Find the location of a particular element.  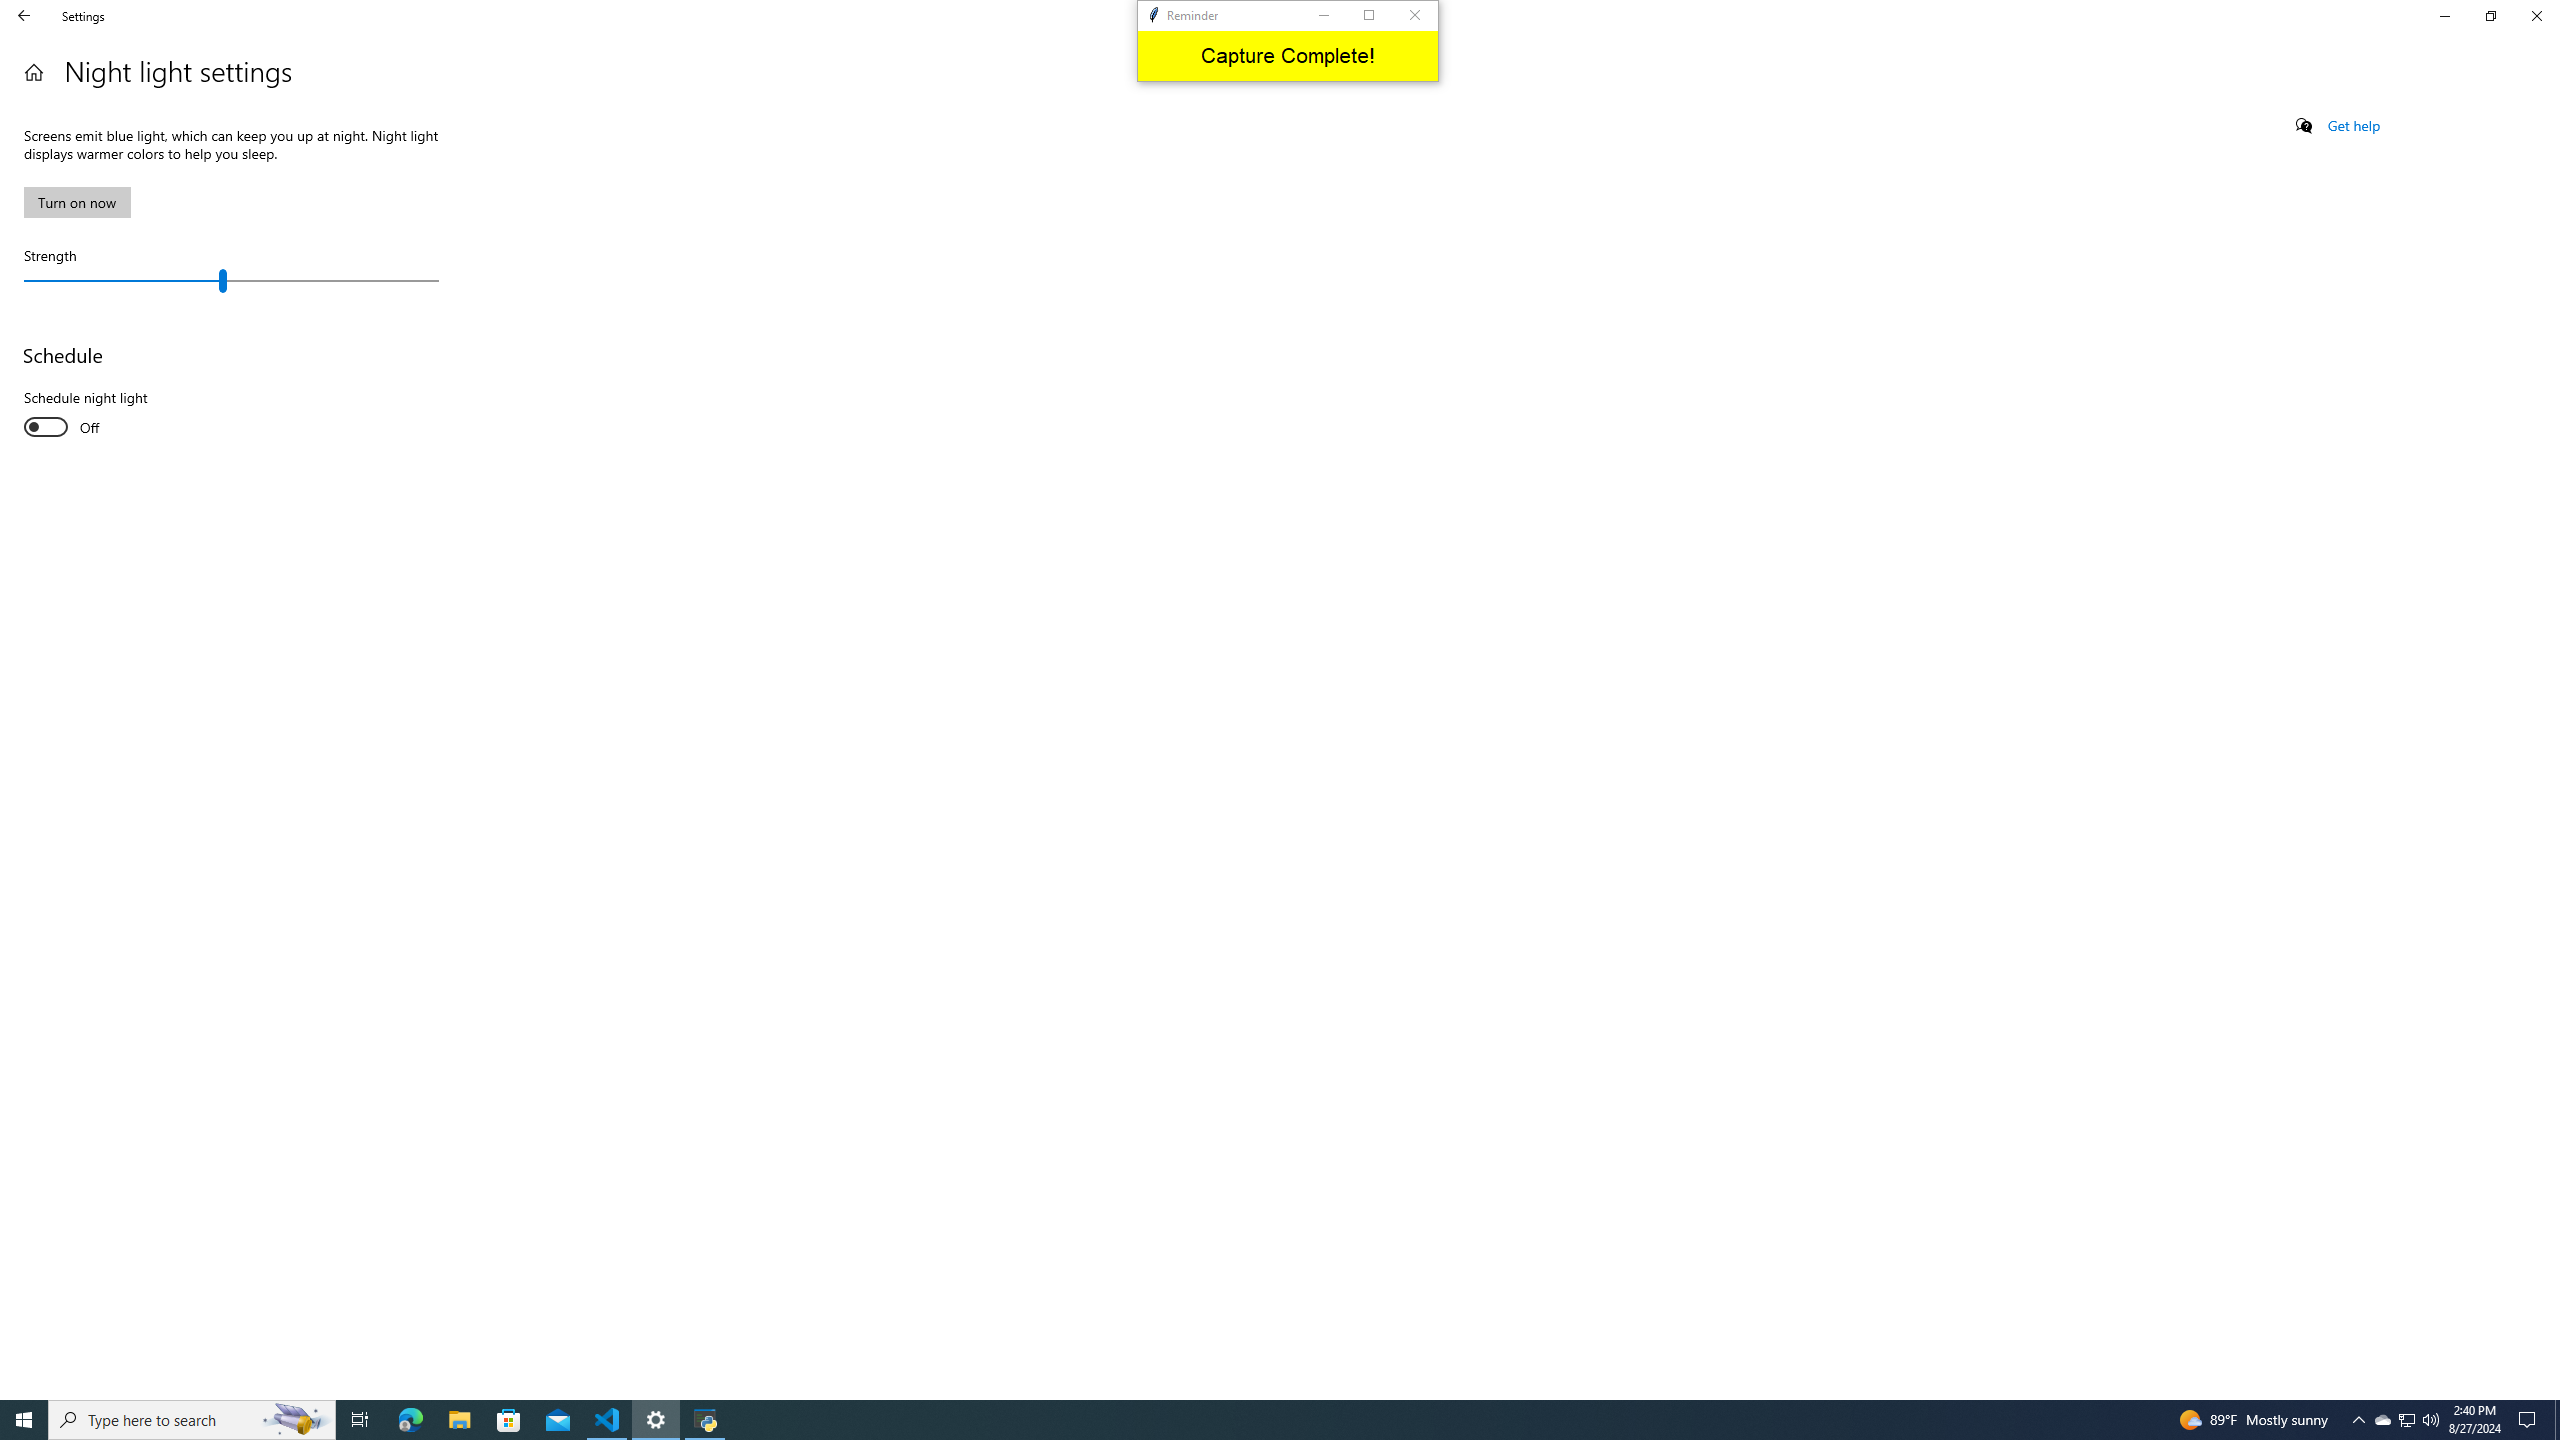

Task View is located at coordinates (360, 1420).